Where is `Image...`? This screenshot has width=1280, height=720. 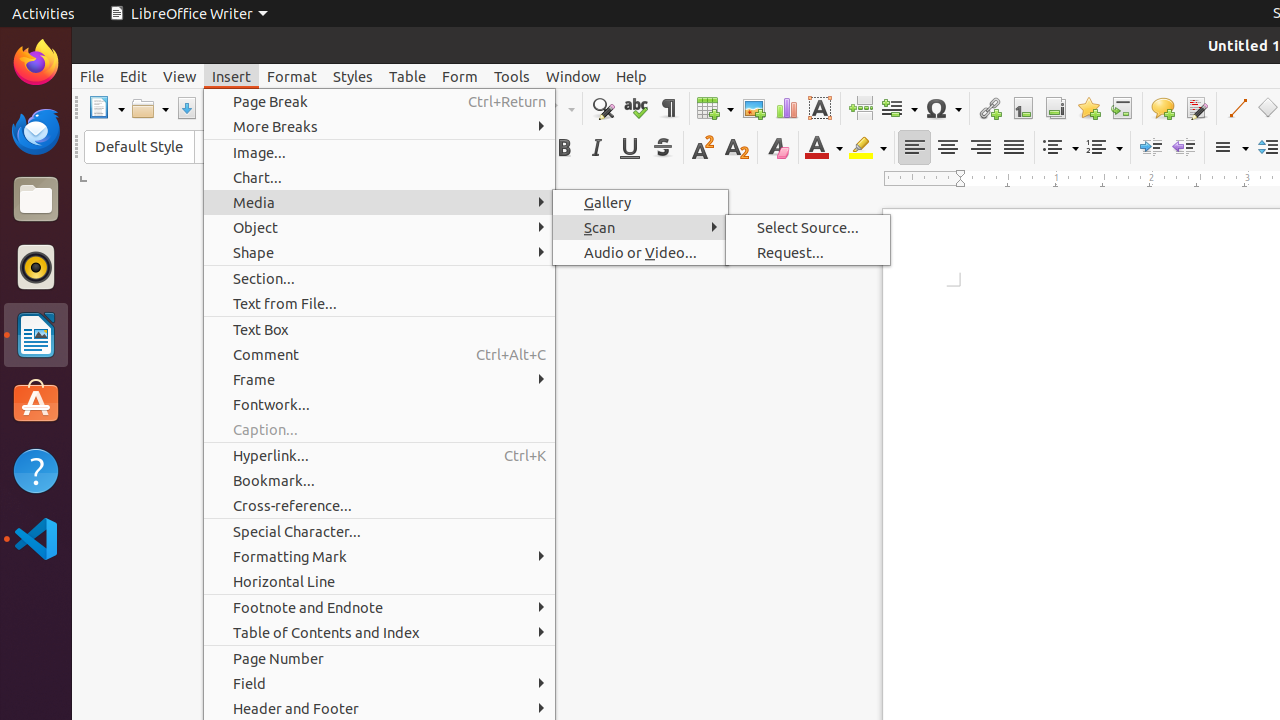 Image... is located at coordinates (380, 152).